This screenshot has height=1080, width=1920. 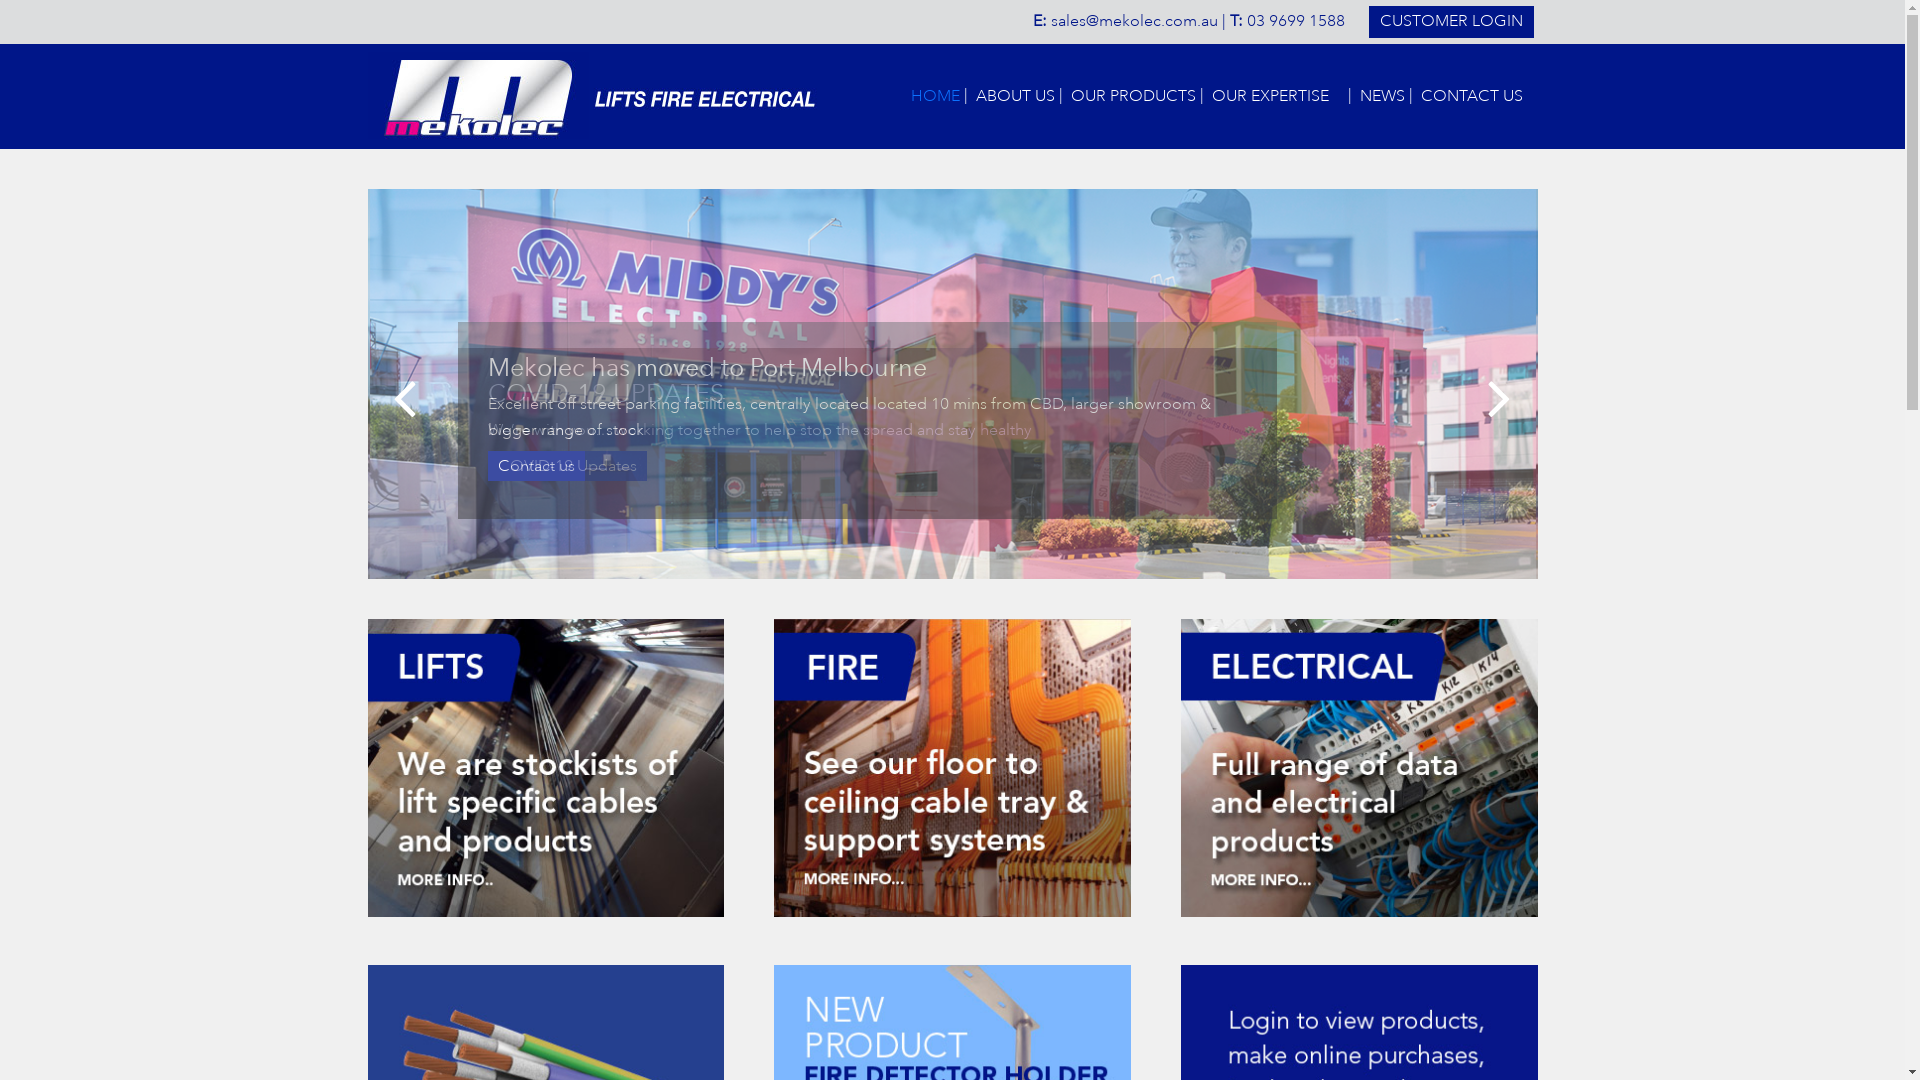 What do you see at coordinates (1016, 97) in the screenshot?
I see `ABOUT US` at bounding box center [1016, 97].